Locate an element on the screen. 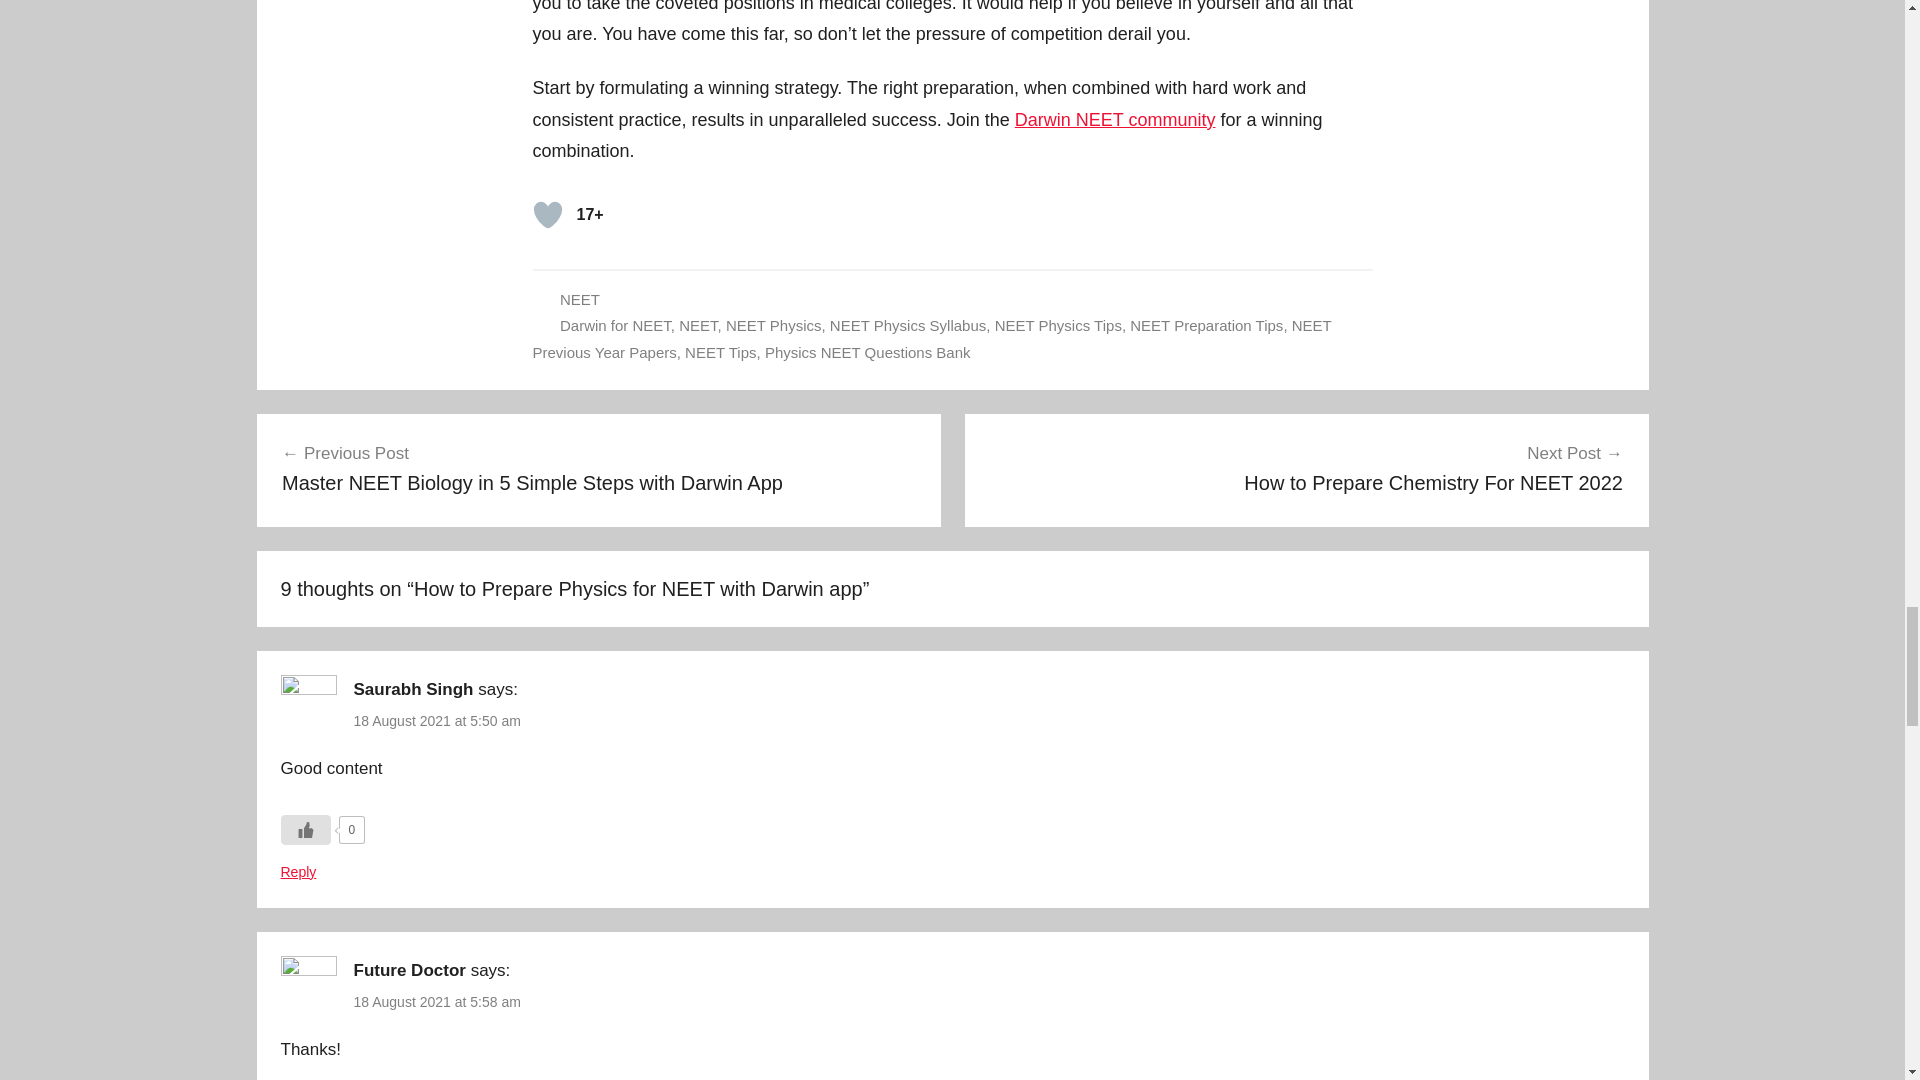  NEET Physics Syllabus is located at coordinates (908, 325).